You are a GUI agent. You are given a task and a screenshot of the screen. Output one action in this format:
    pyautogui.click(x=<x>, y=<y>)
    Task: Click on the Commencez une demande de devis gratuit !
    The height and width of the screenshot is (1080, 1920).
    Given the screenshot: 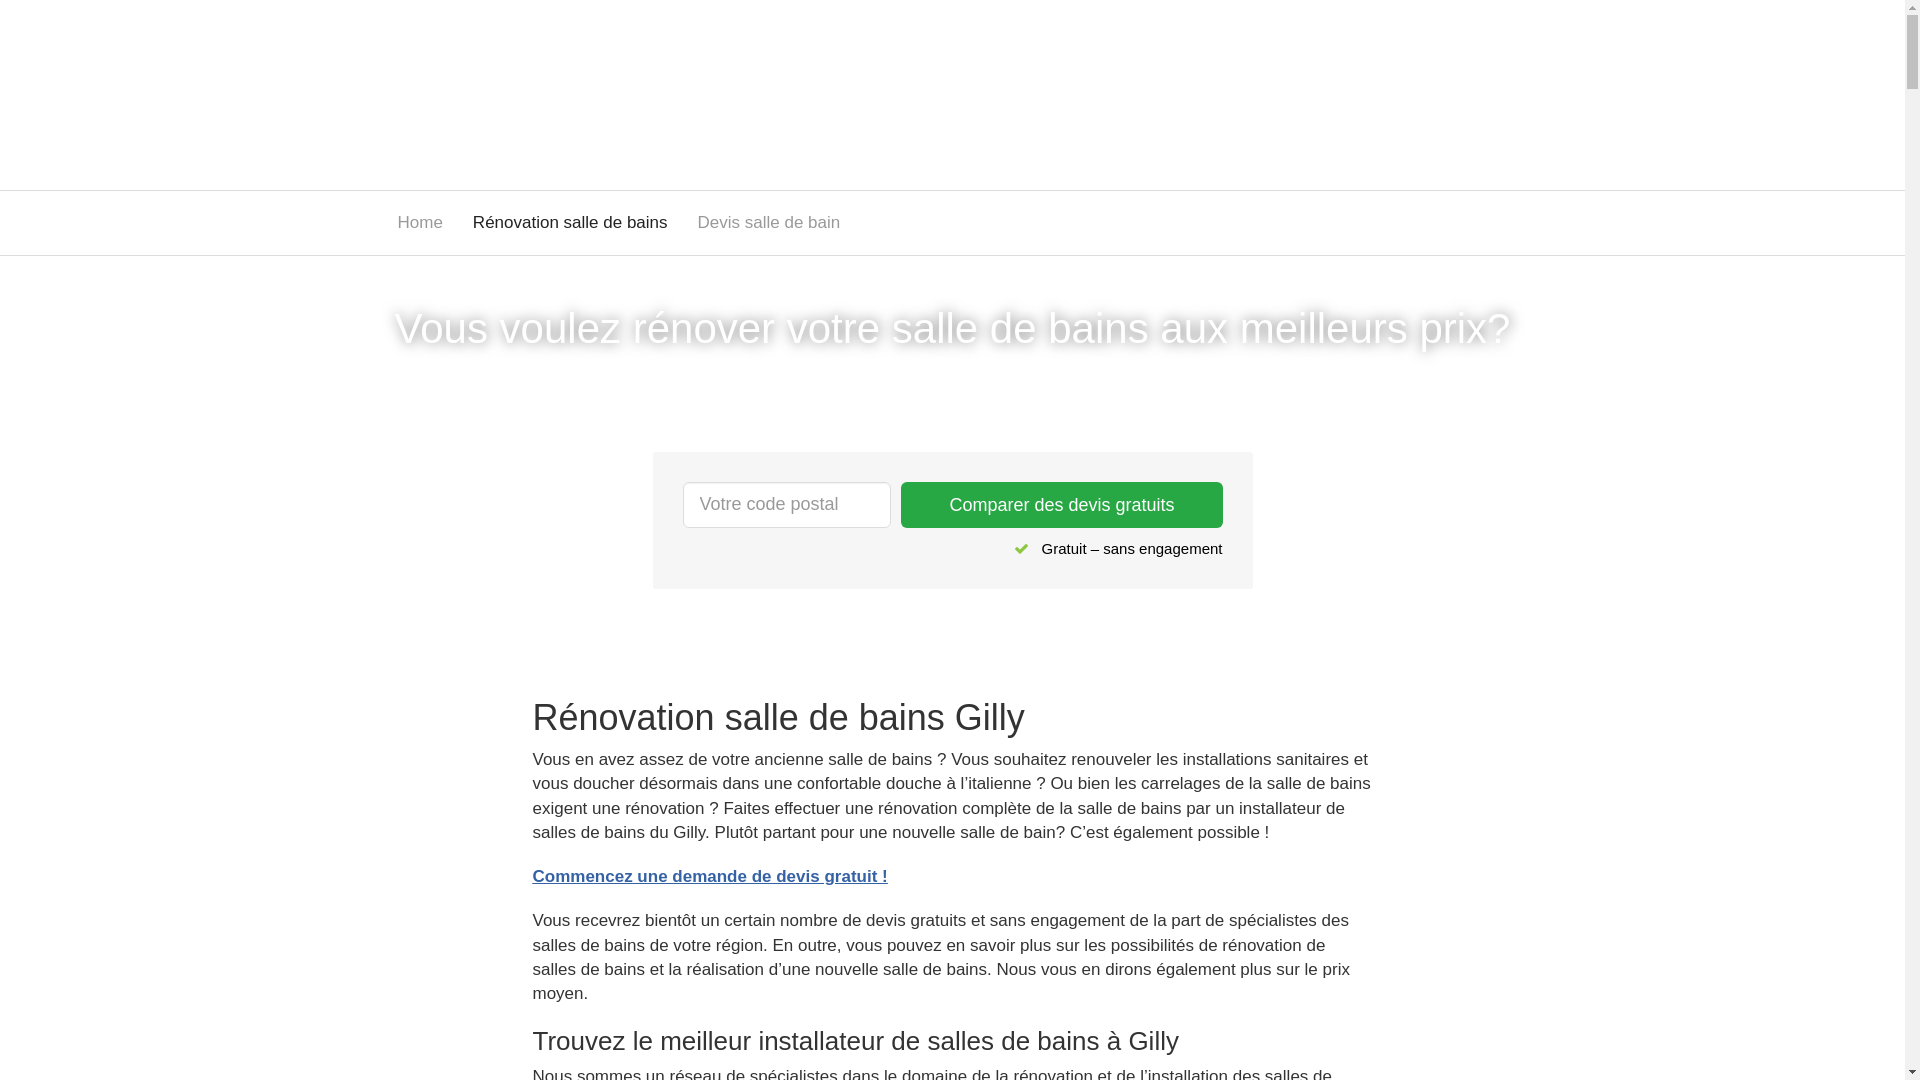 What is the action you would take?
    pyautogui.click(x=710, y=876)
    